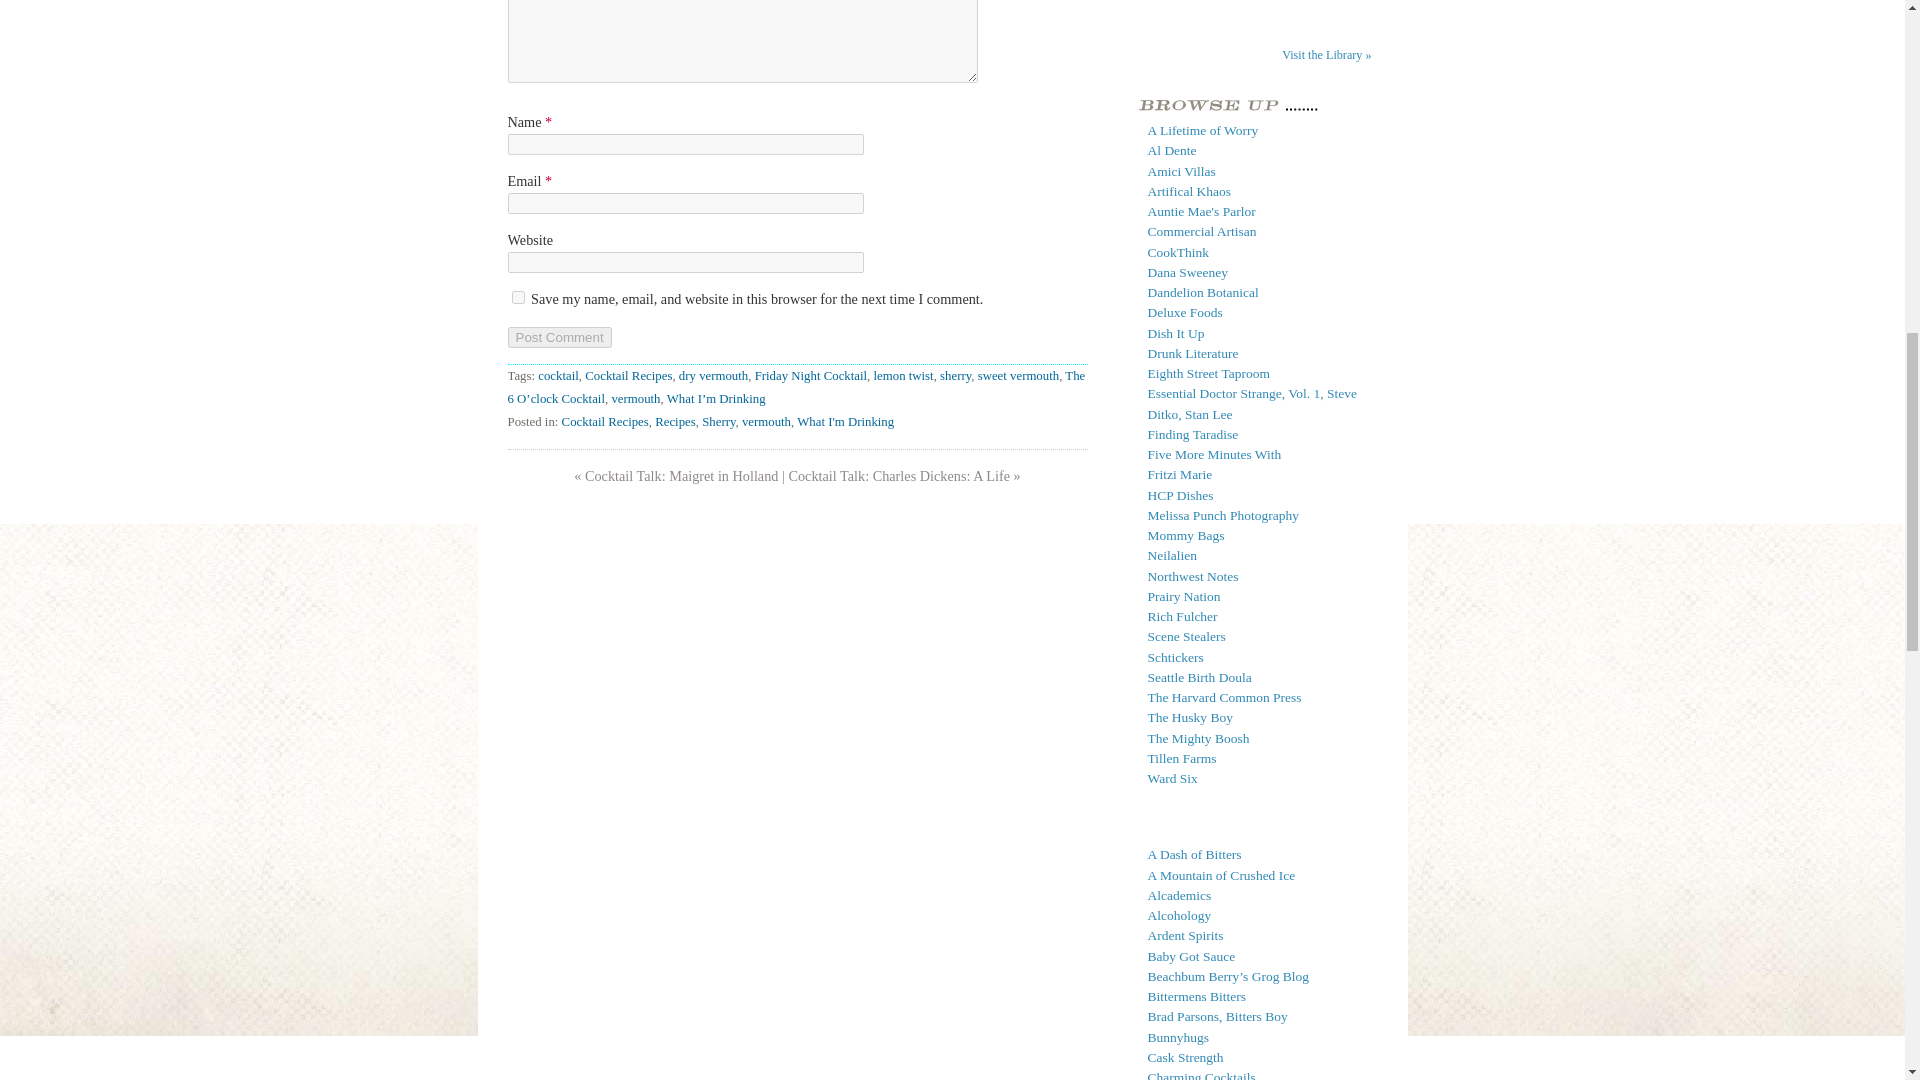 The image size is (1920, 1080). I want to click on What I'm Drinking, so click(845, 421).